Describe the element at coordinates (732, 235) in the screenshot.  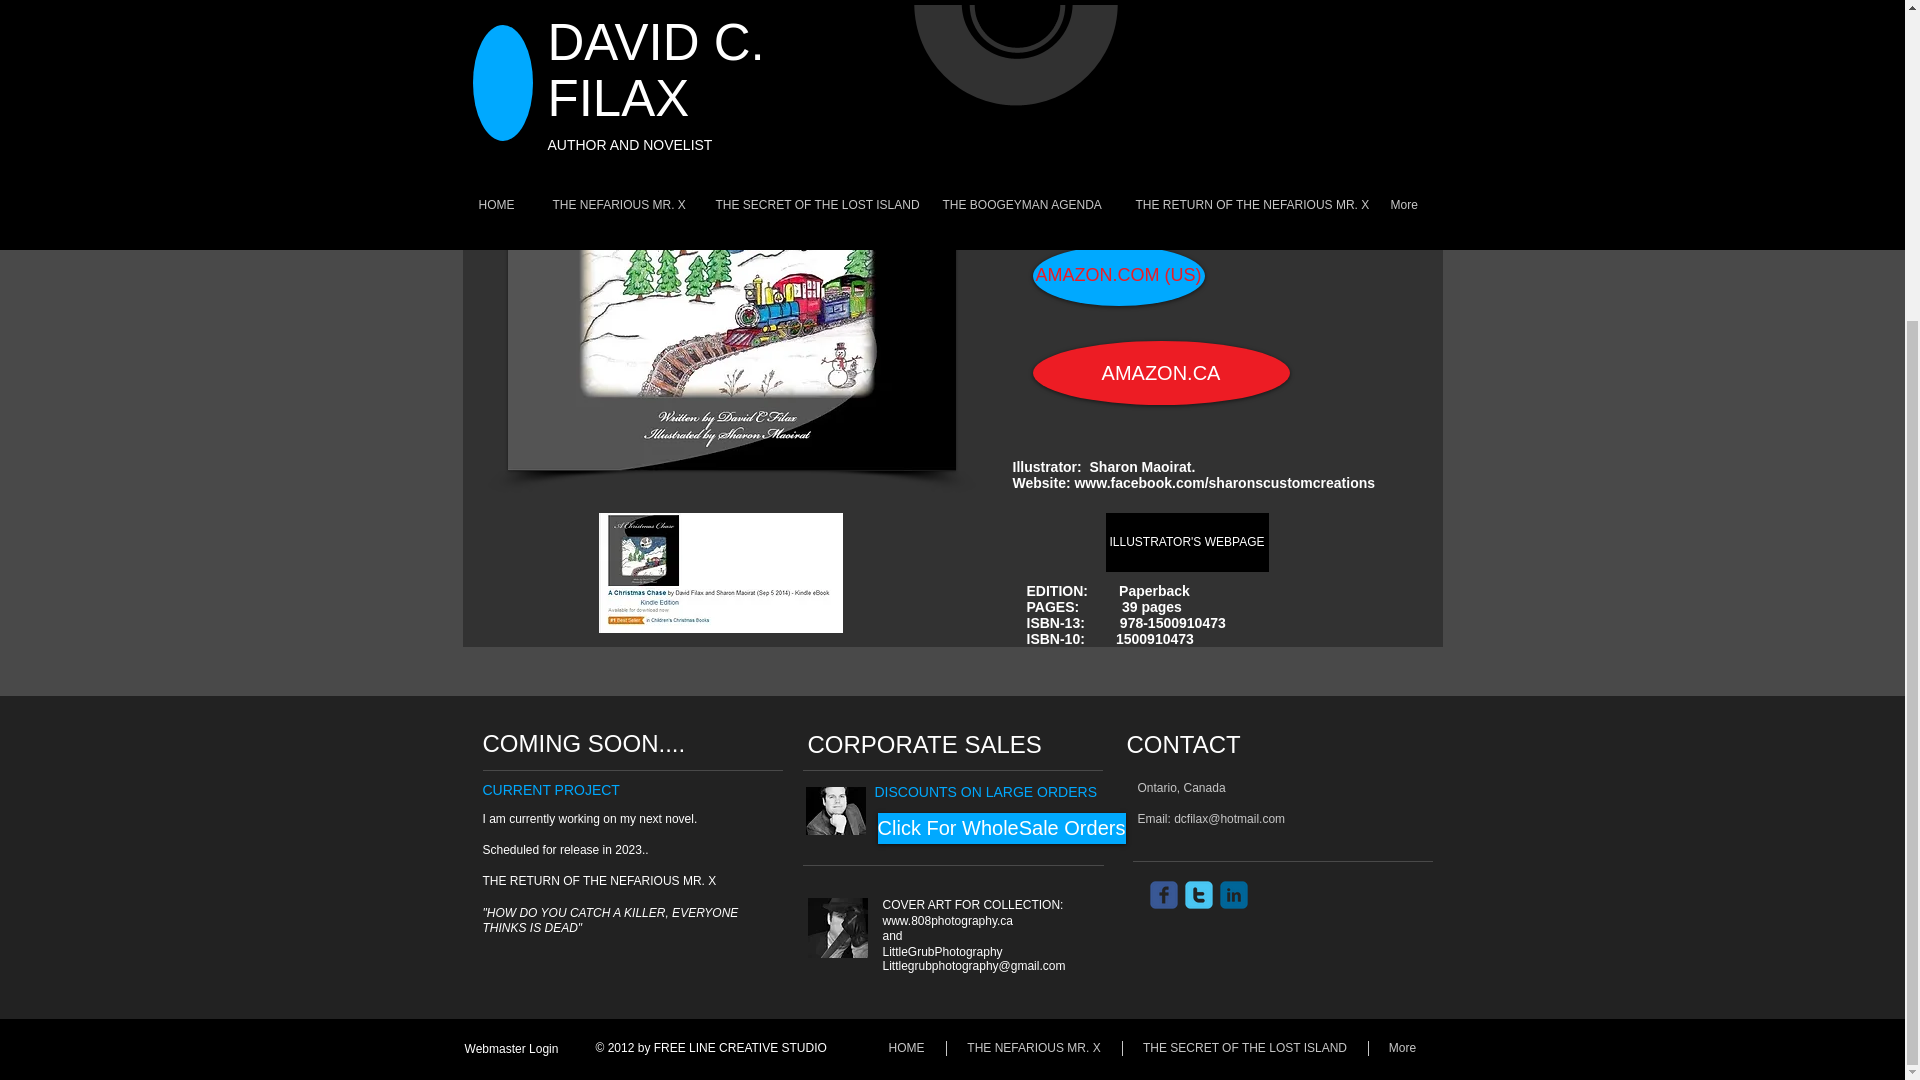
I see `AChristmasChase-FullCover.jpg` at that location.